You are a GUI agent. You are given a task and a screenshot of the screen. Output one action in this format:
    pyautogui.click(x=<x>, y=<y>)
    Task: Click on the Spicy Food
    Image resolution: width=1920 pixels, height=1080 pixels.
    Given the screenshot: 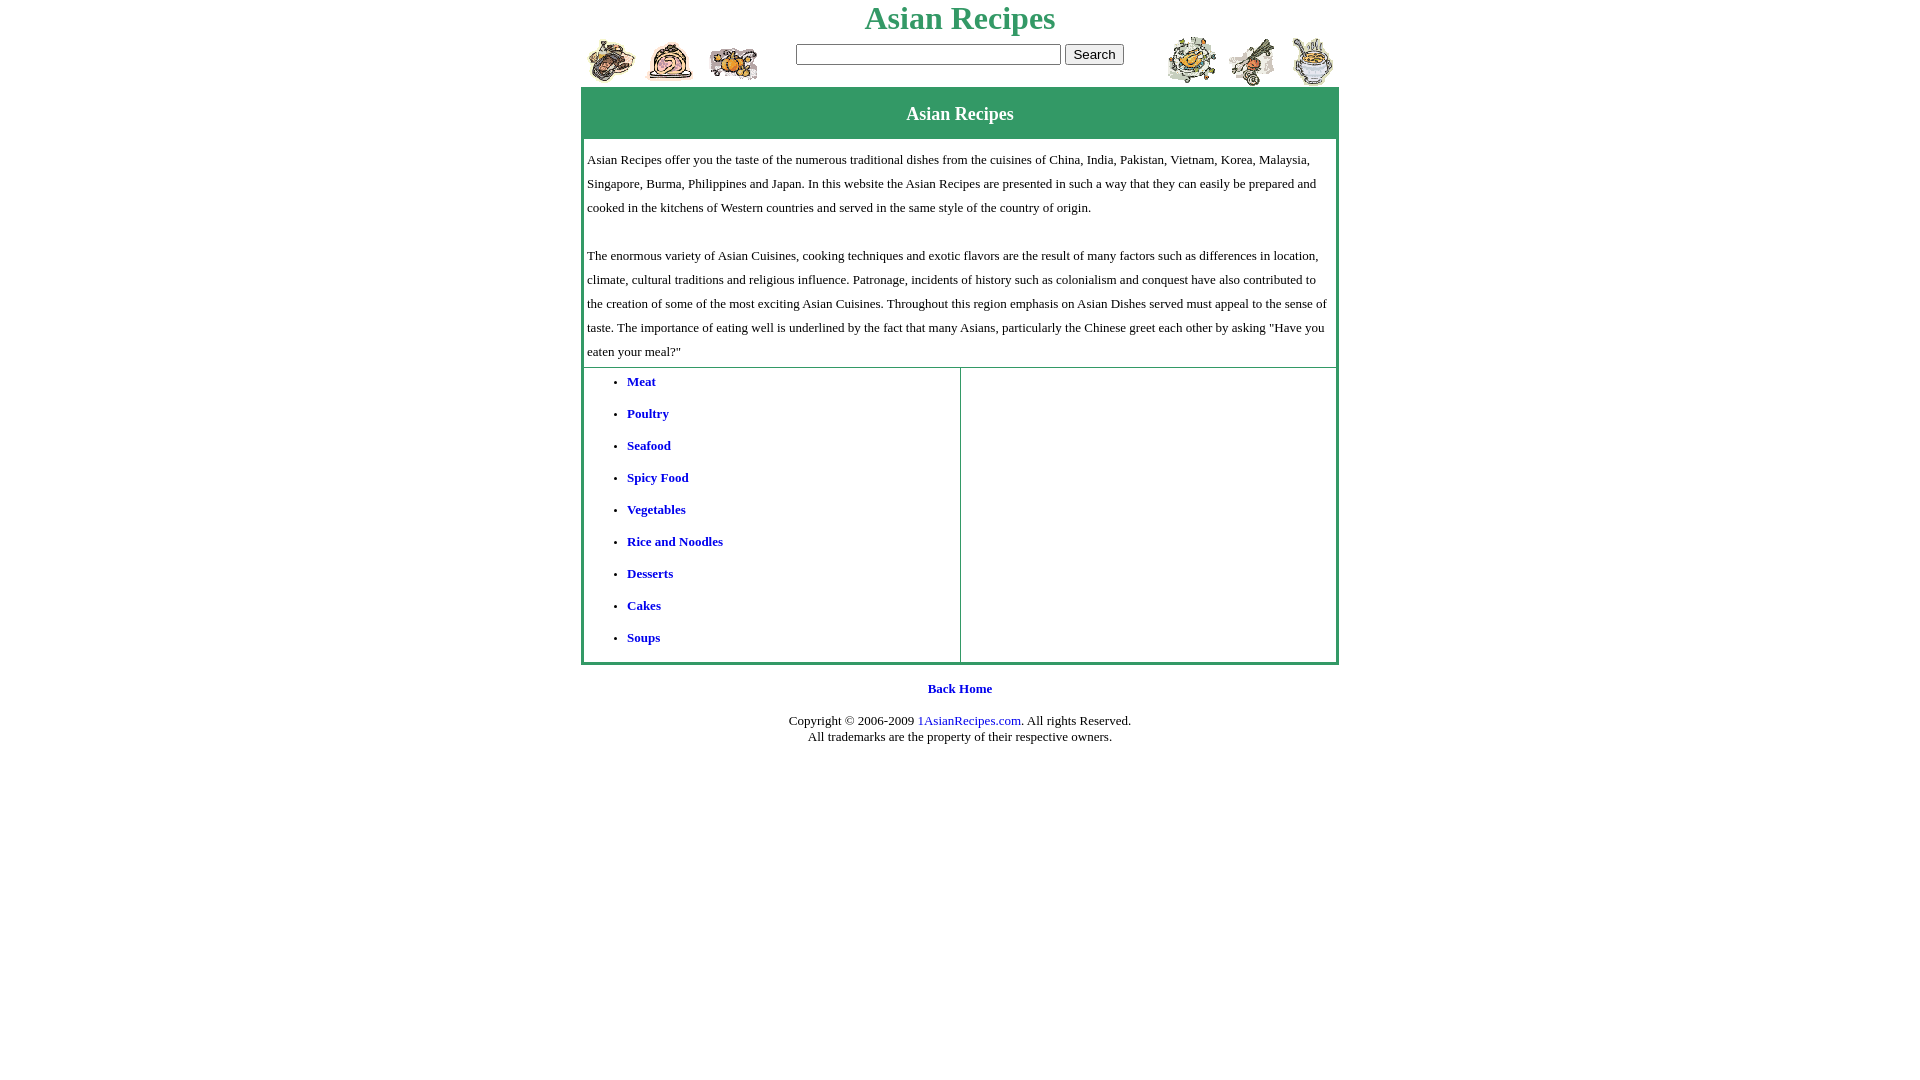 What is the action you would take?
    pyautogui.click(x=658, y=478)
    